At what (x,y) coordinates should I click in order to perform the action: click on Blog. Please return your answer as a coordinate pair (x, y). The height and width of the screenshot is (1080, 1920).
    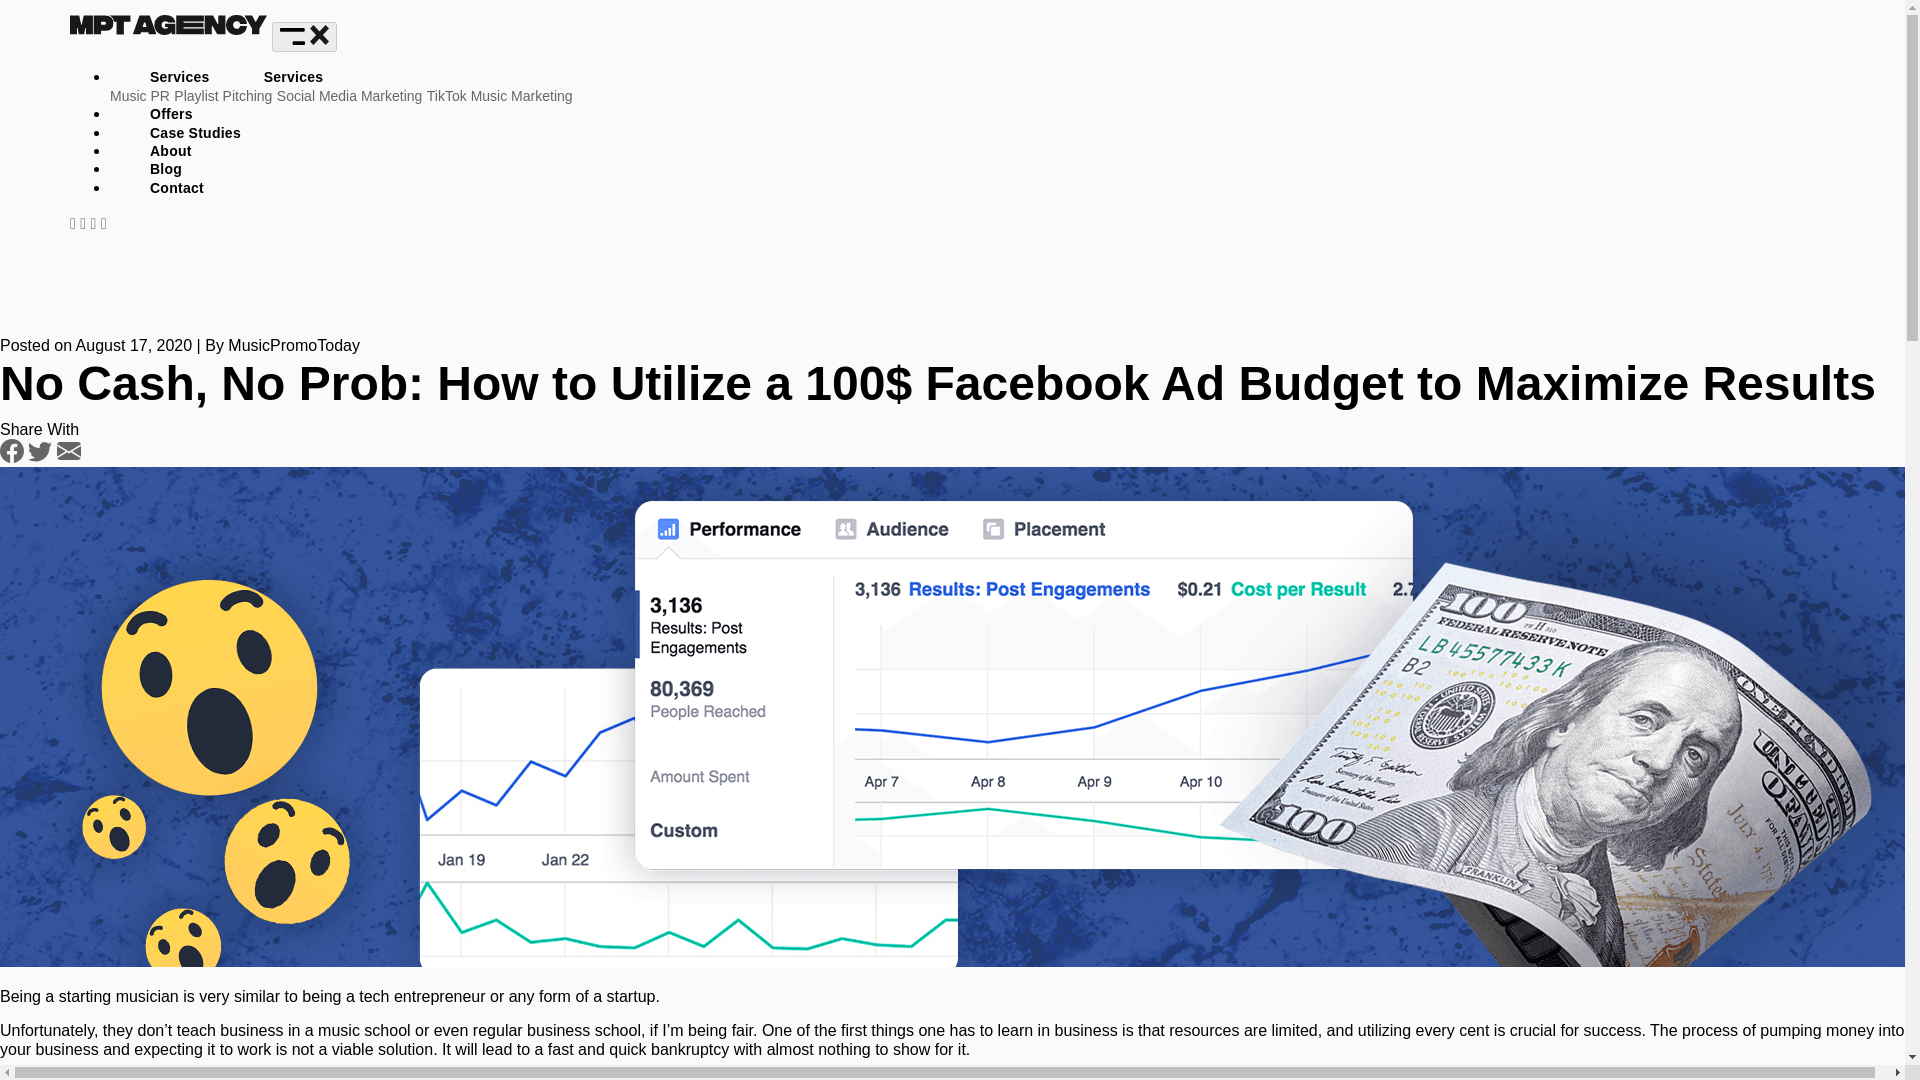
    Looking at the image, I should click on (166, 170).